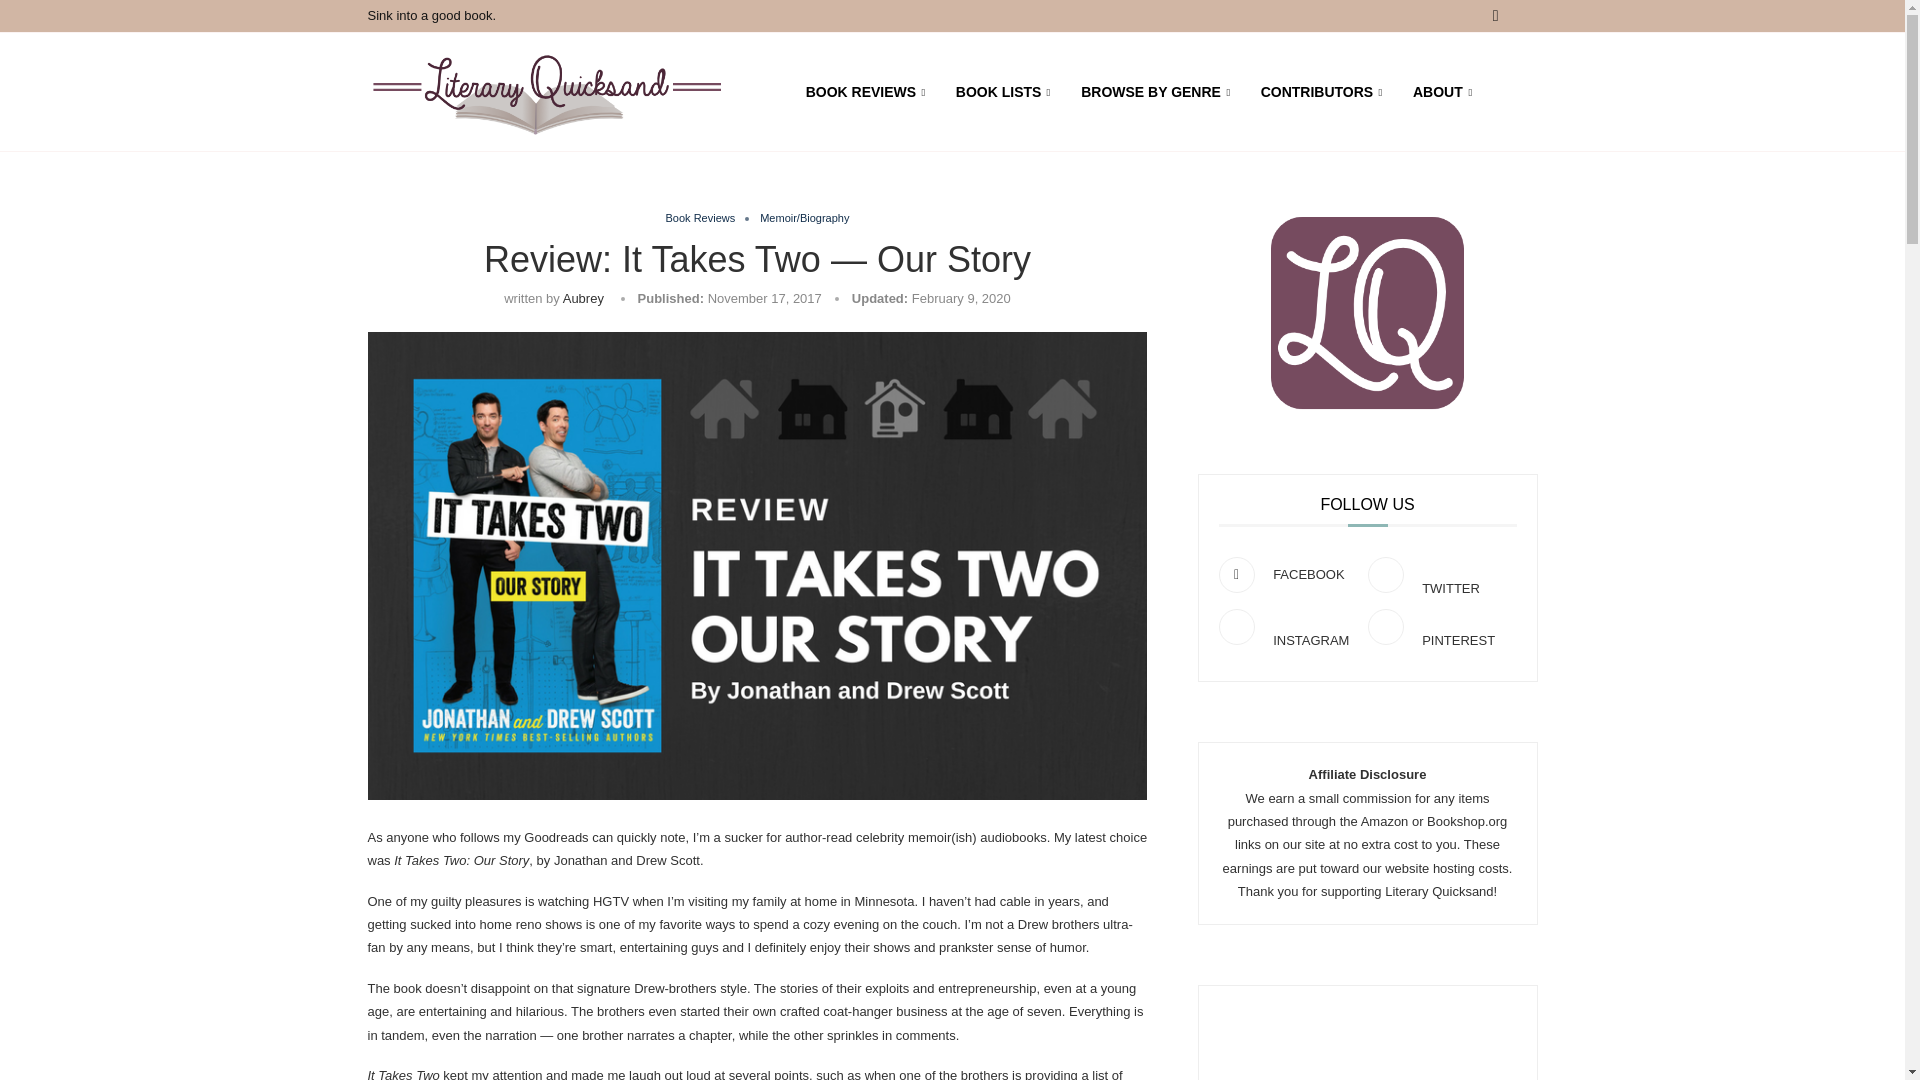  I want to click on BROWSE BY GENRE, so click(1155, 92).